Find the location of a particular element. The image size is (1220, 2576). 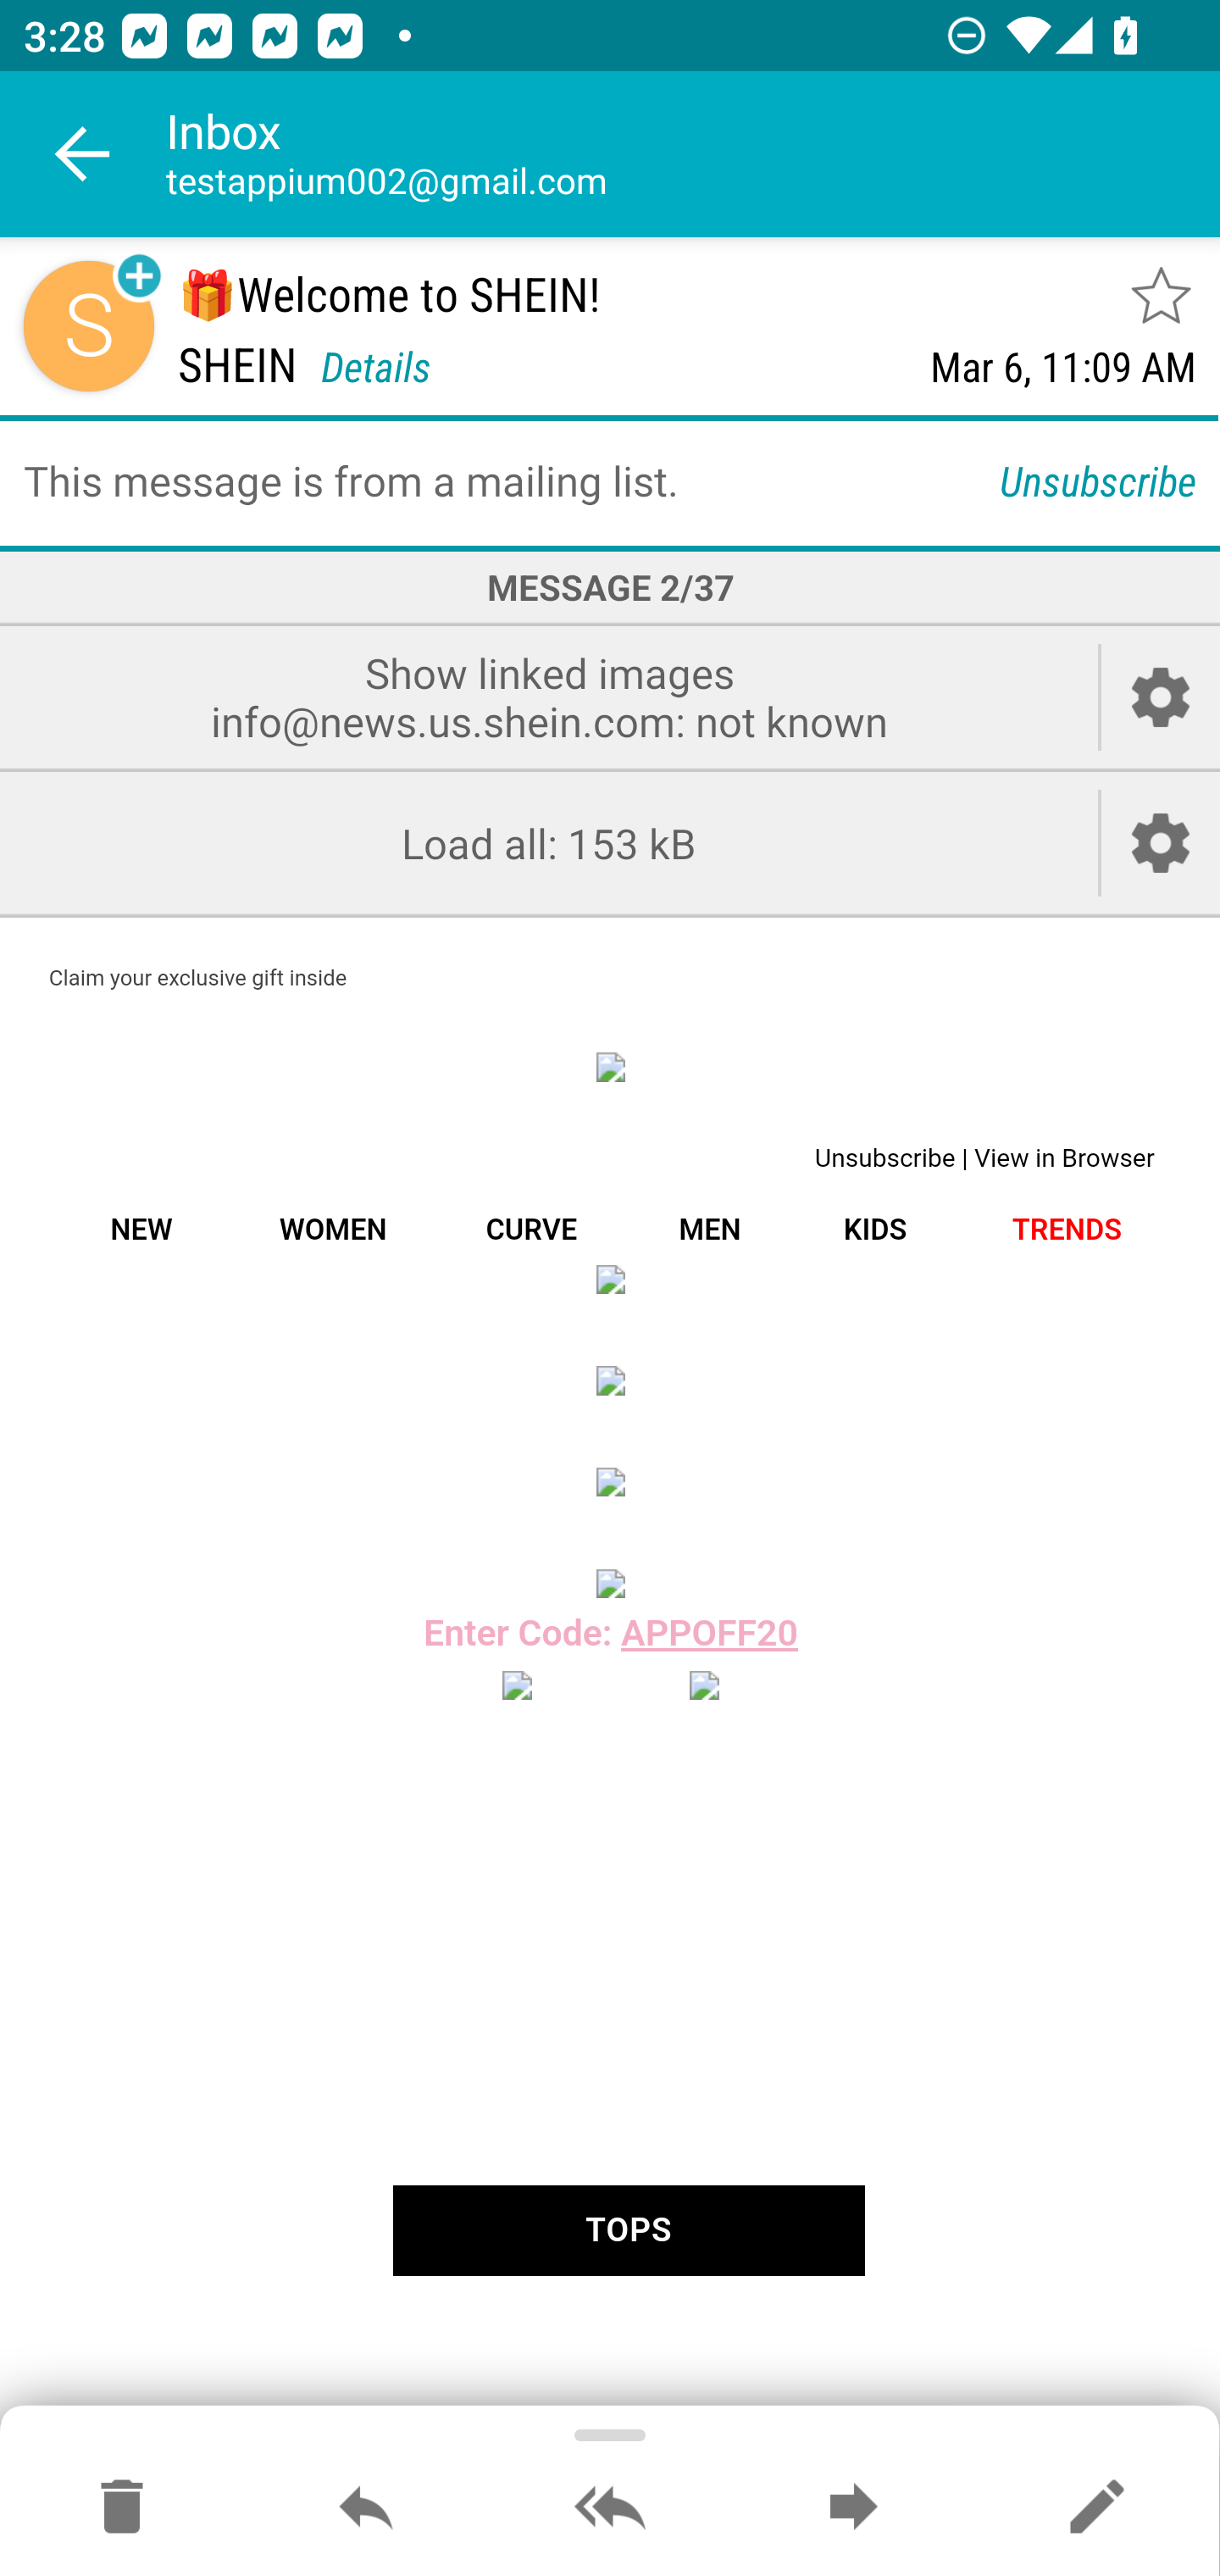

MEN is located at coordinates (710, 1230).